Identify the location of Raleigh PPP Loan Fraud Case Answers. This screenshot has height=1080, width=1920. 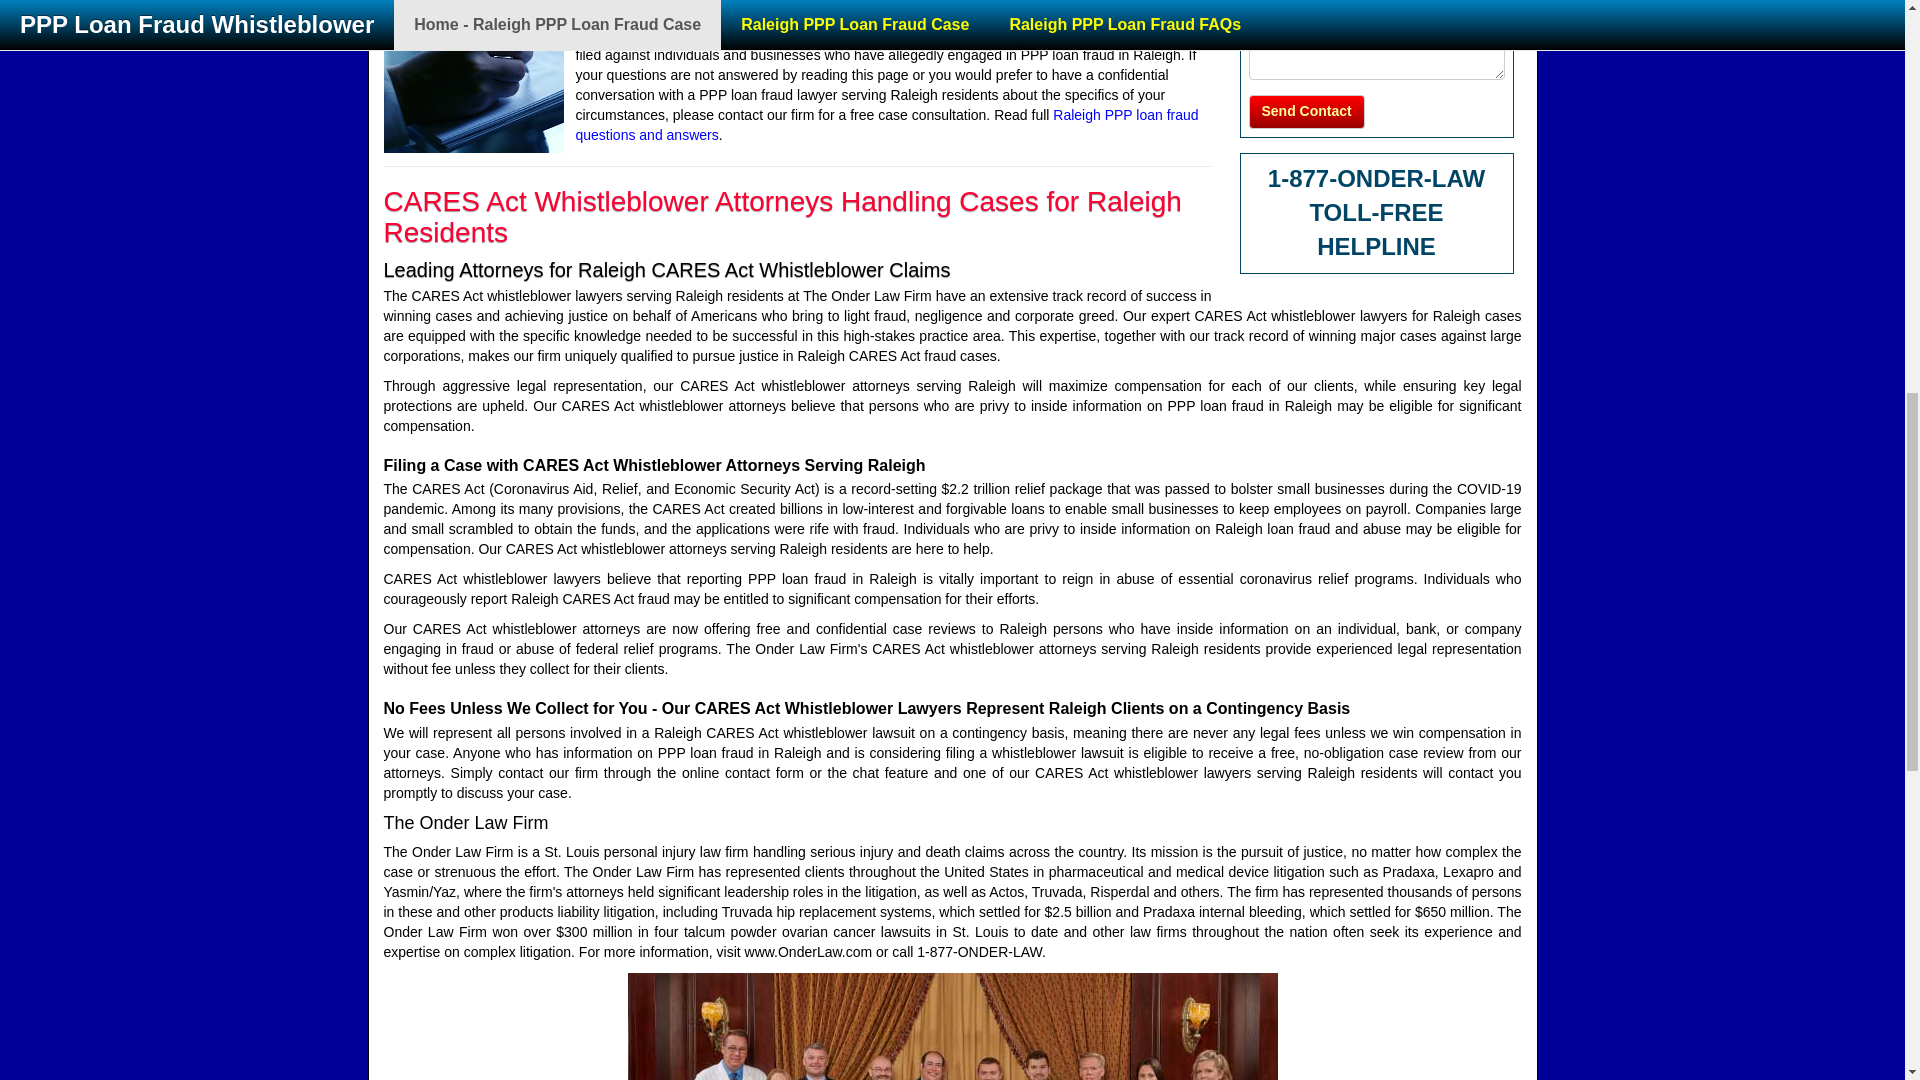
(887, 124).